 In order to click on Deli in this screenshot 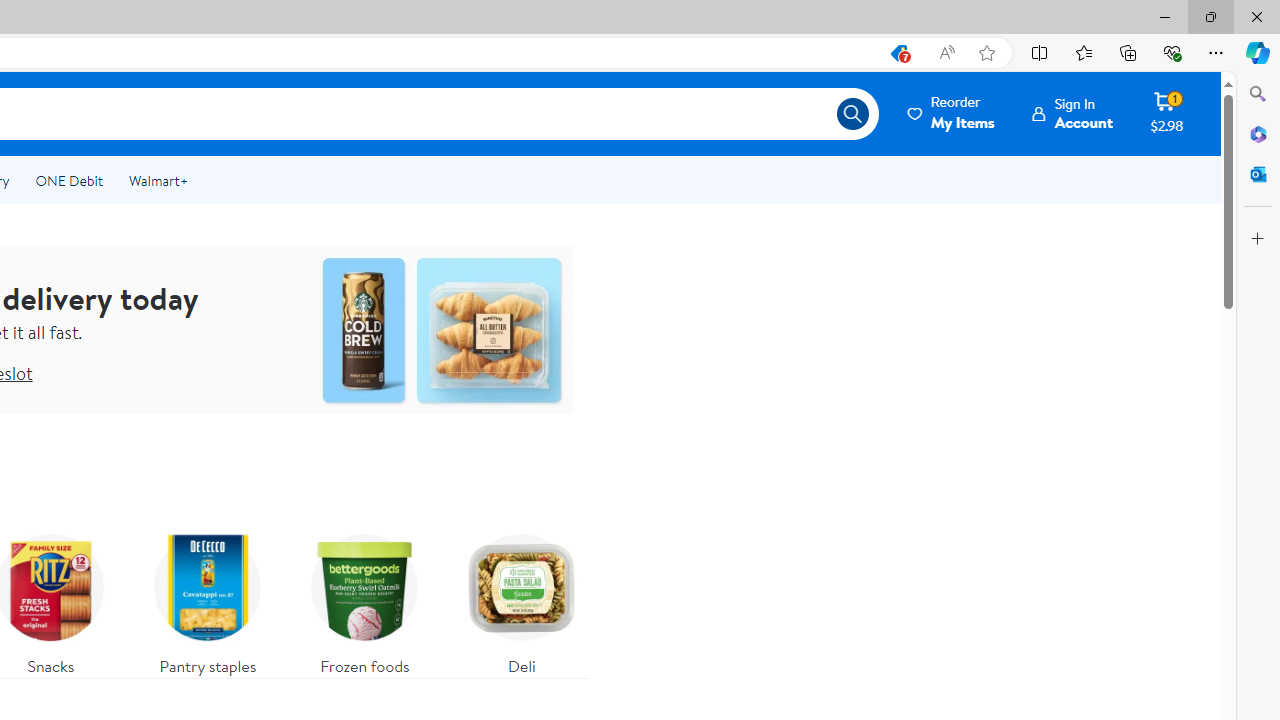, I will do `click(521, 600)`.